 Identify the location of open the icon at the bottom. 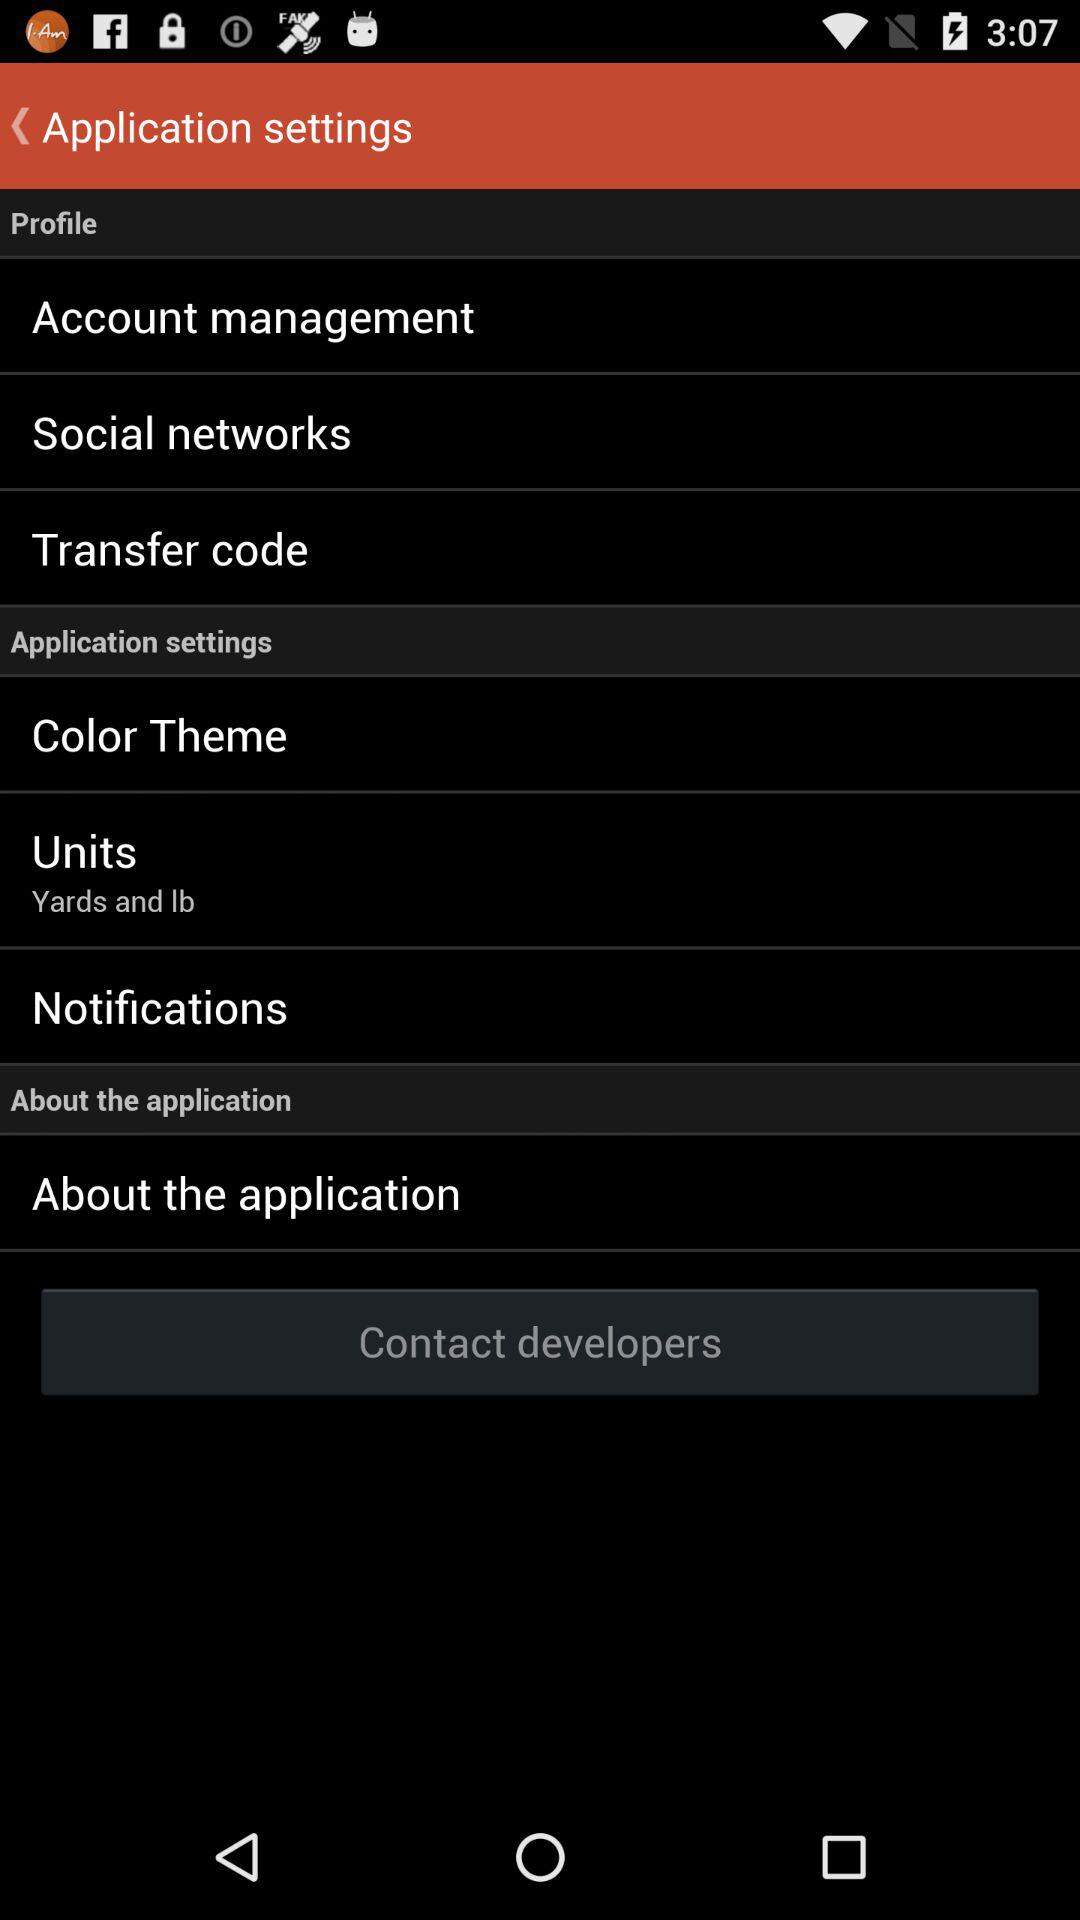
(540, 1340).